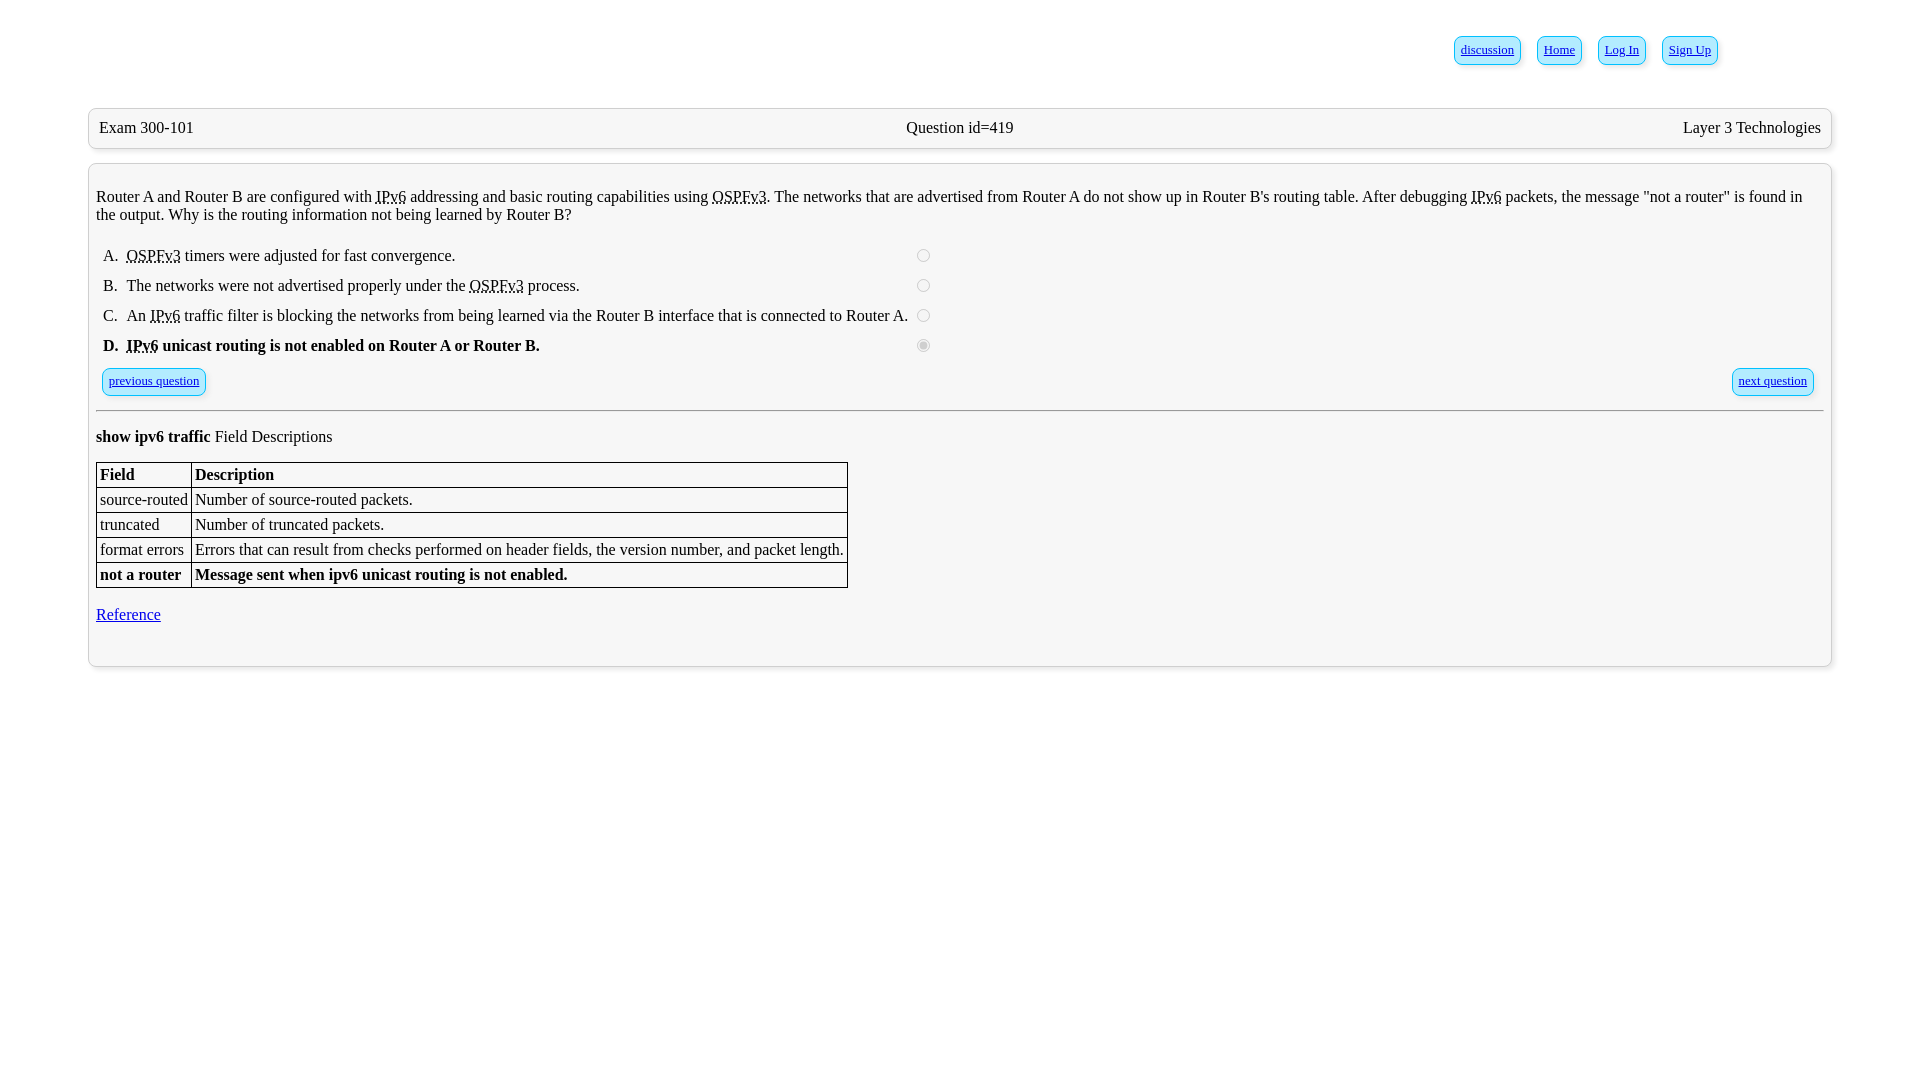  What do you see at coordinates (390, 196) in the screenshot?
I see `Internet Protocol version 6` at bounding box center [390, 196].